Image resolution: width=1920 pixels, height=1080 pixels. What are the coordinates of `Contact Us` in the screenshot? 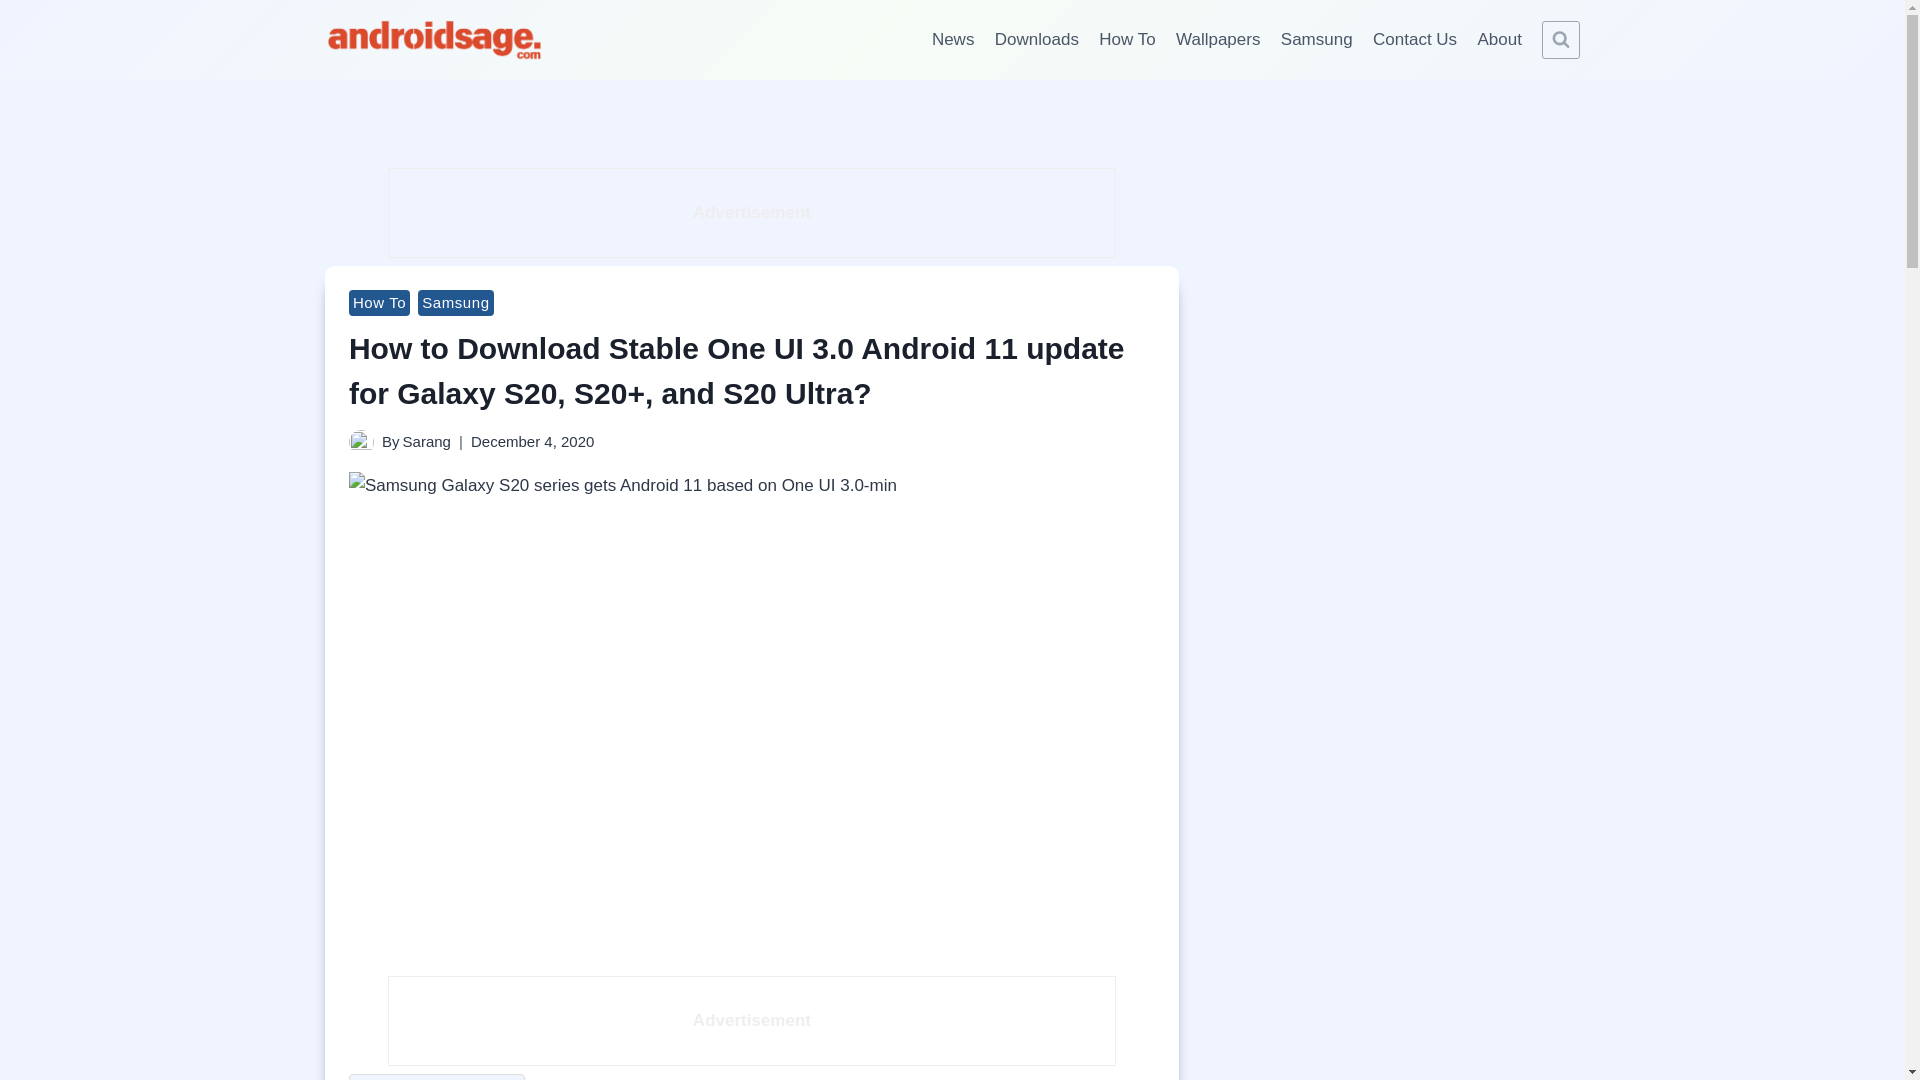 It's located at (1414, 40).